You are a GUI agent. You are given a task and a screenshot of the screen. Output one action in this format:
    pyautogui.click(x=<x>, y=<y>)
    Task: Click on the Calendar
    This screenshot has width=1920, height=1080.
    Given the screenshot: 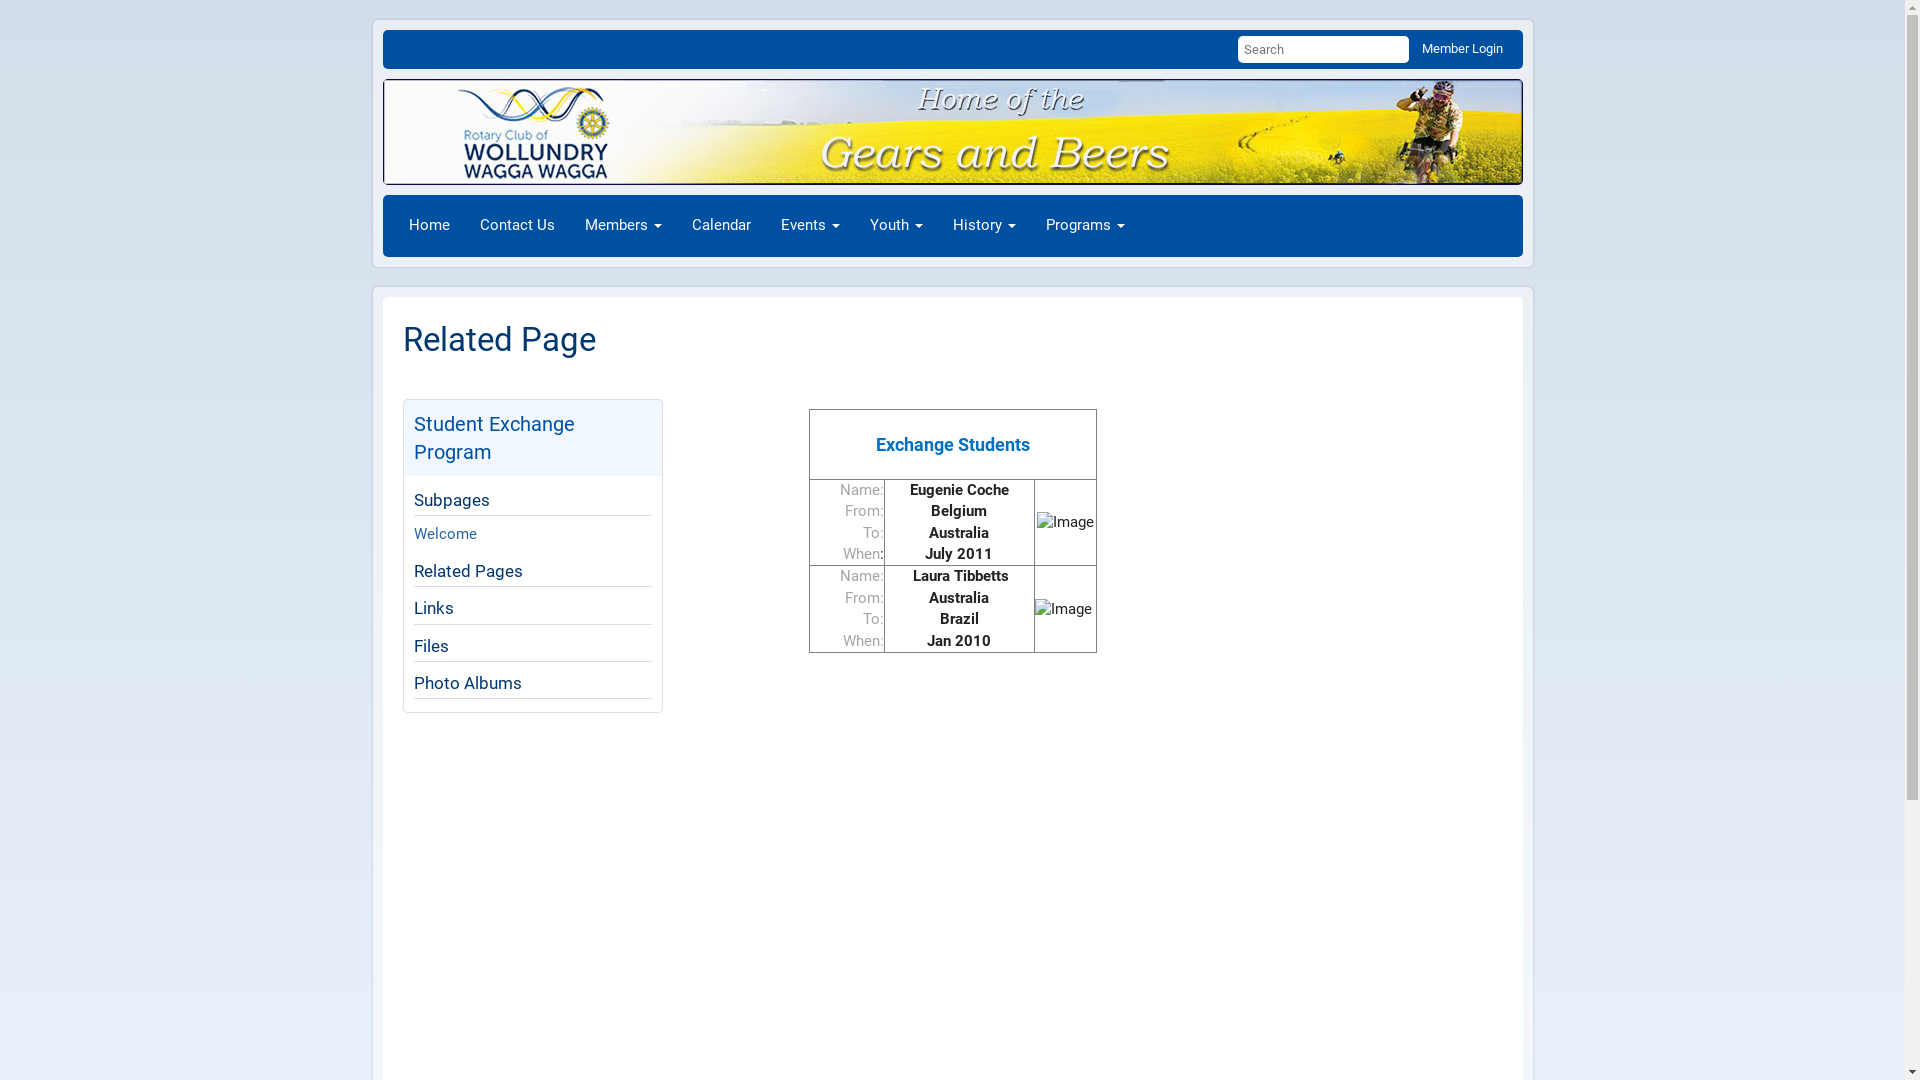 What is the action you would take?
    pyautogui.click(x=720, y=226)
    